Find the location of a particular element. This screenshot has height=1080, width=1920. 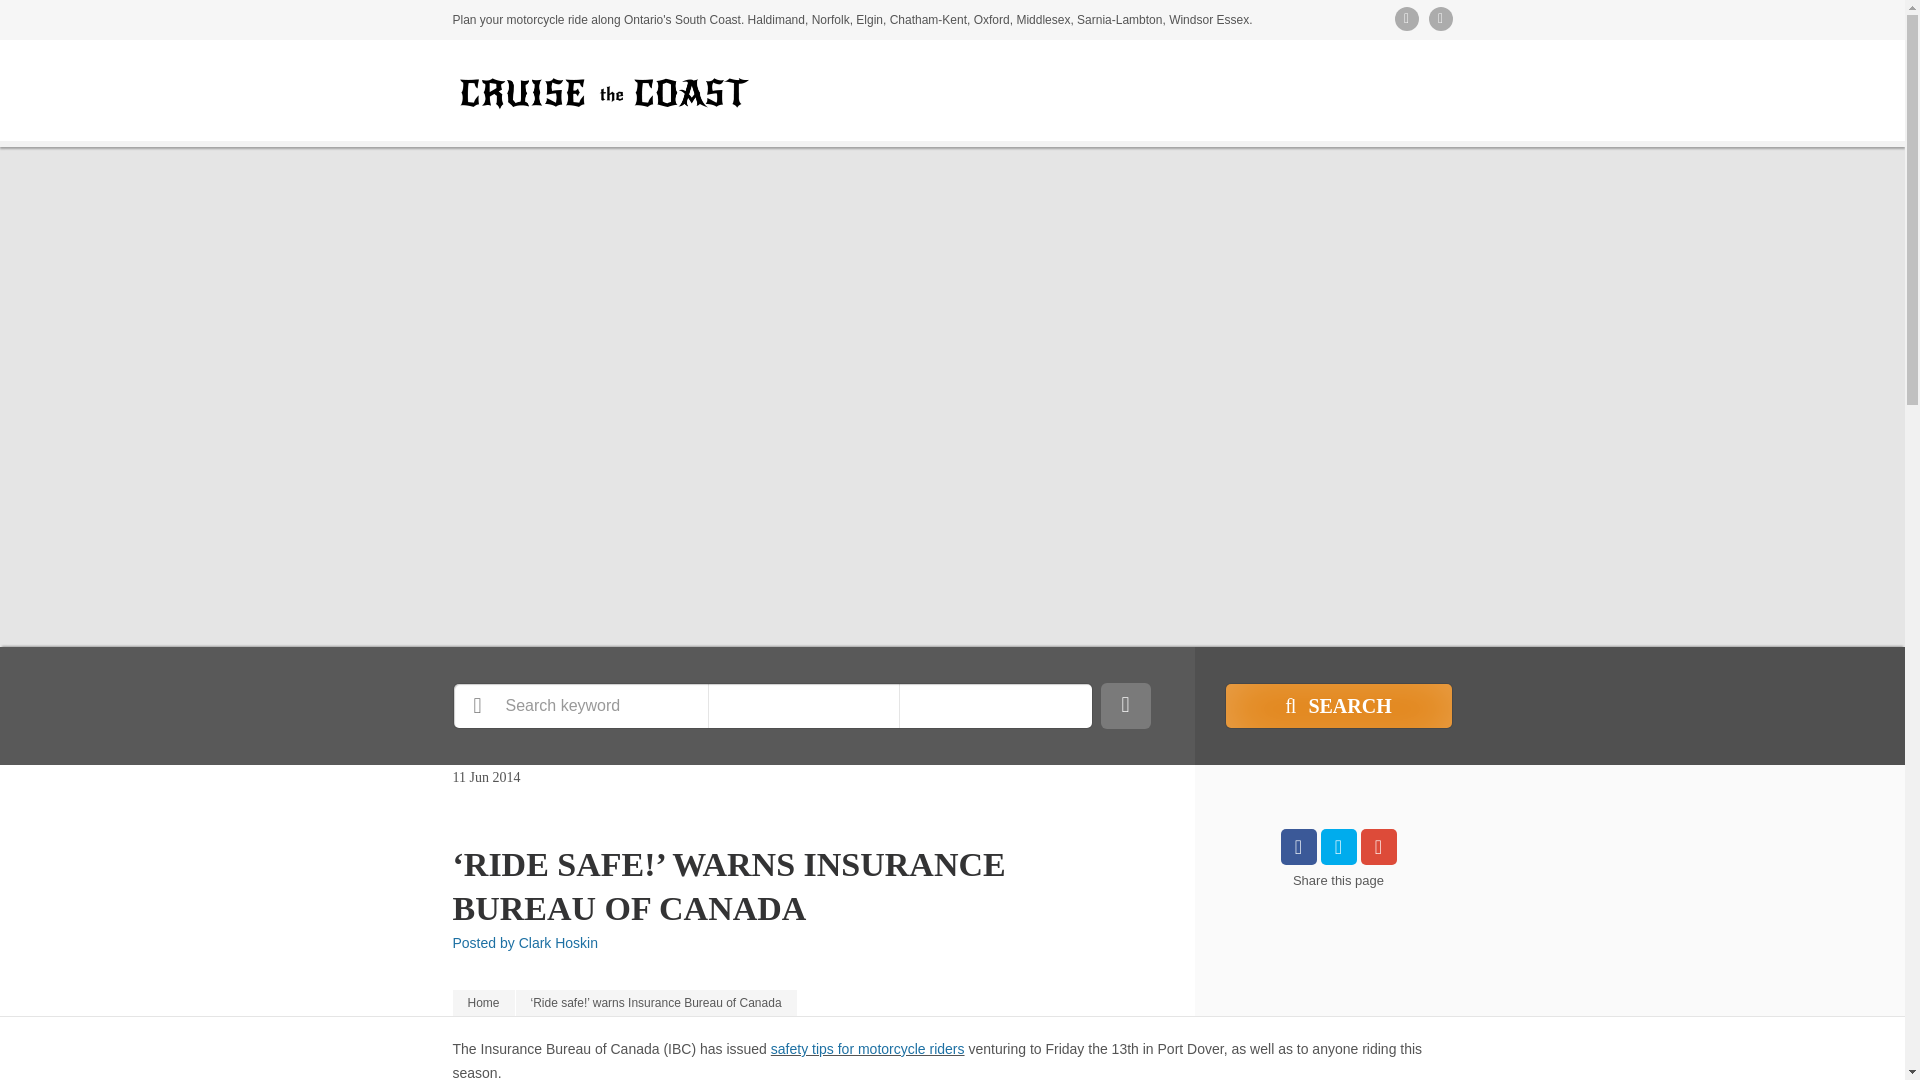

safety tips for motorcycle riders is located at coordinates (868, 1049).